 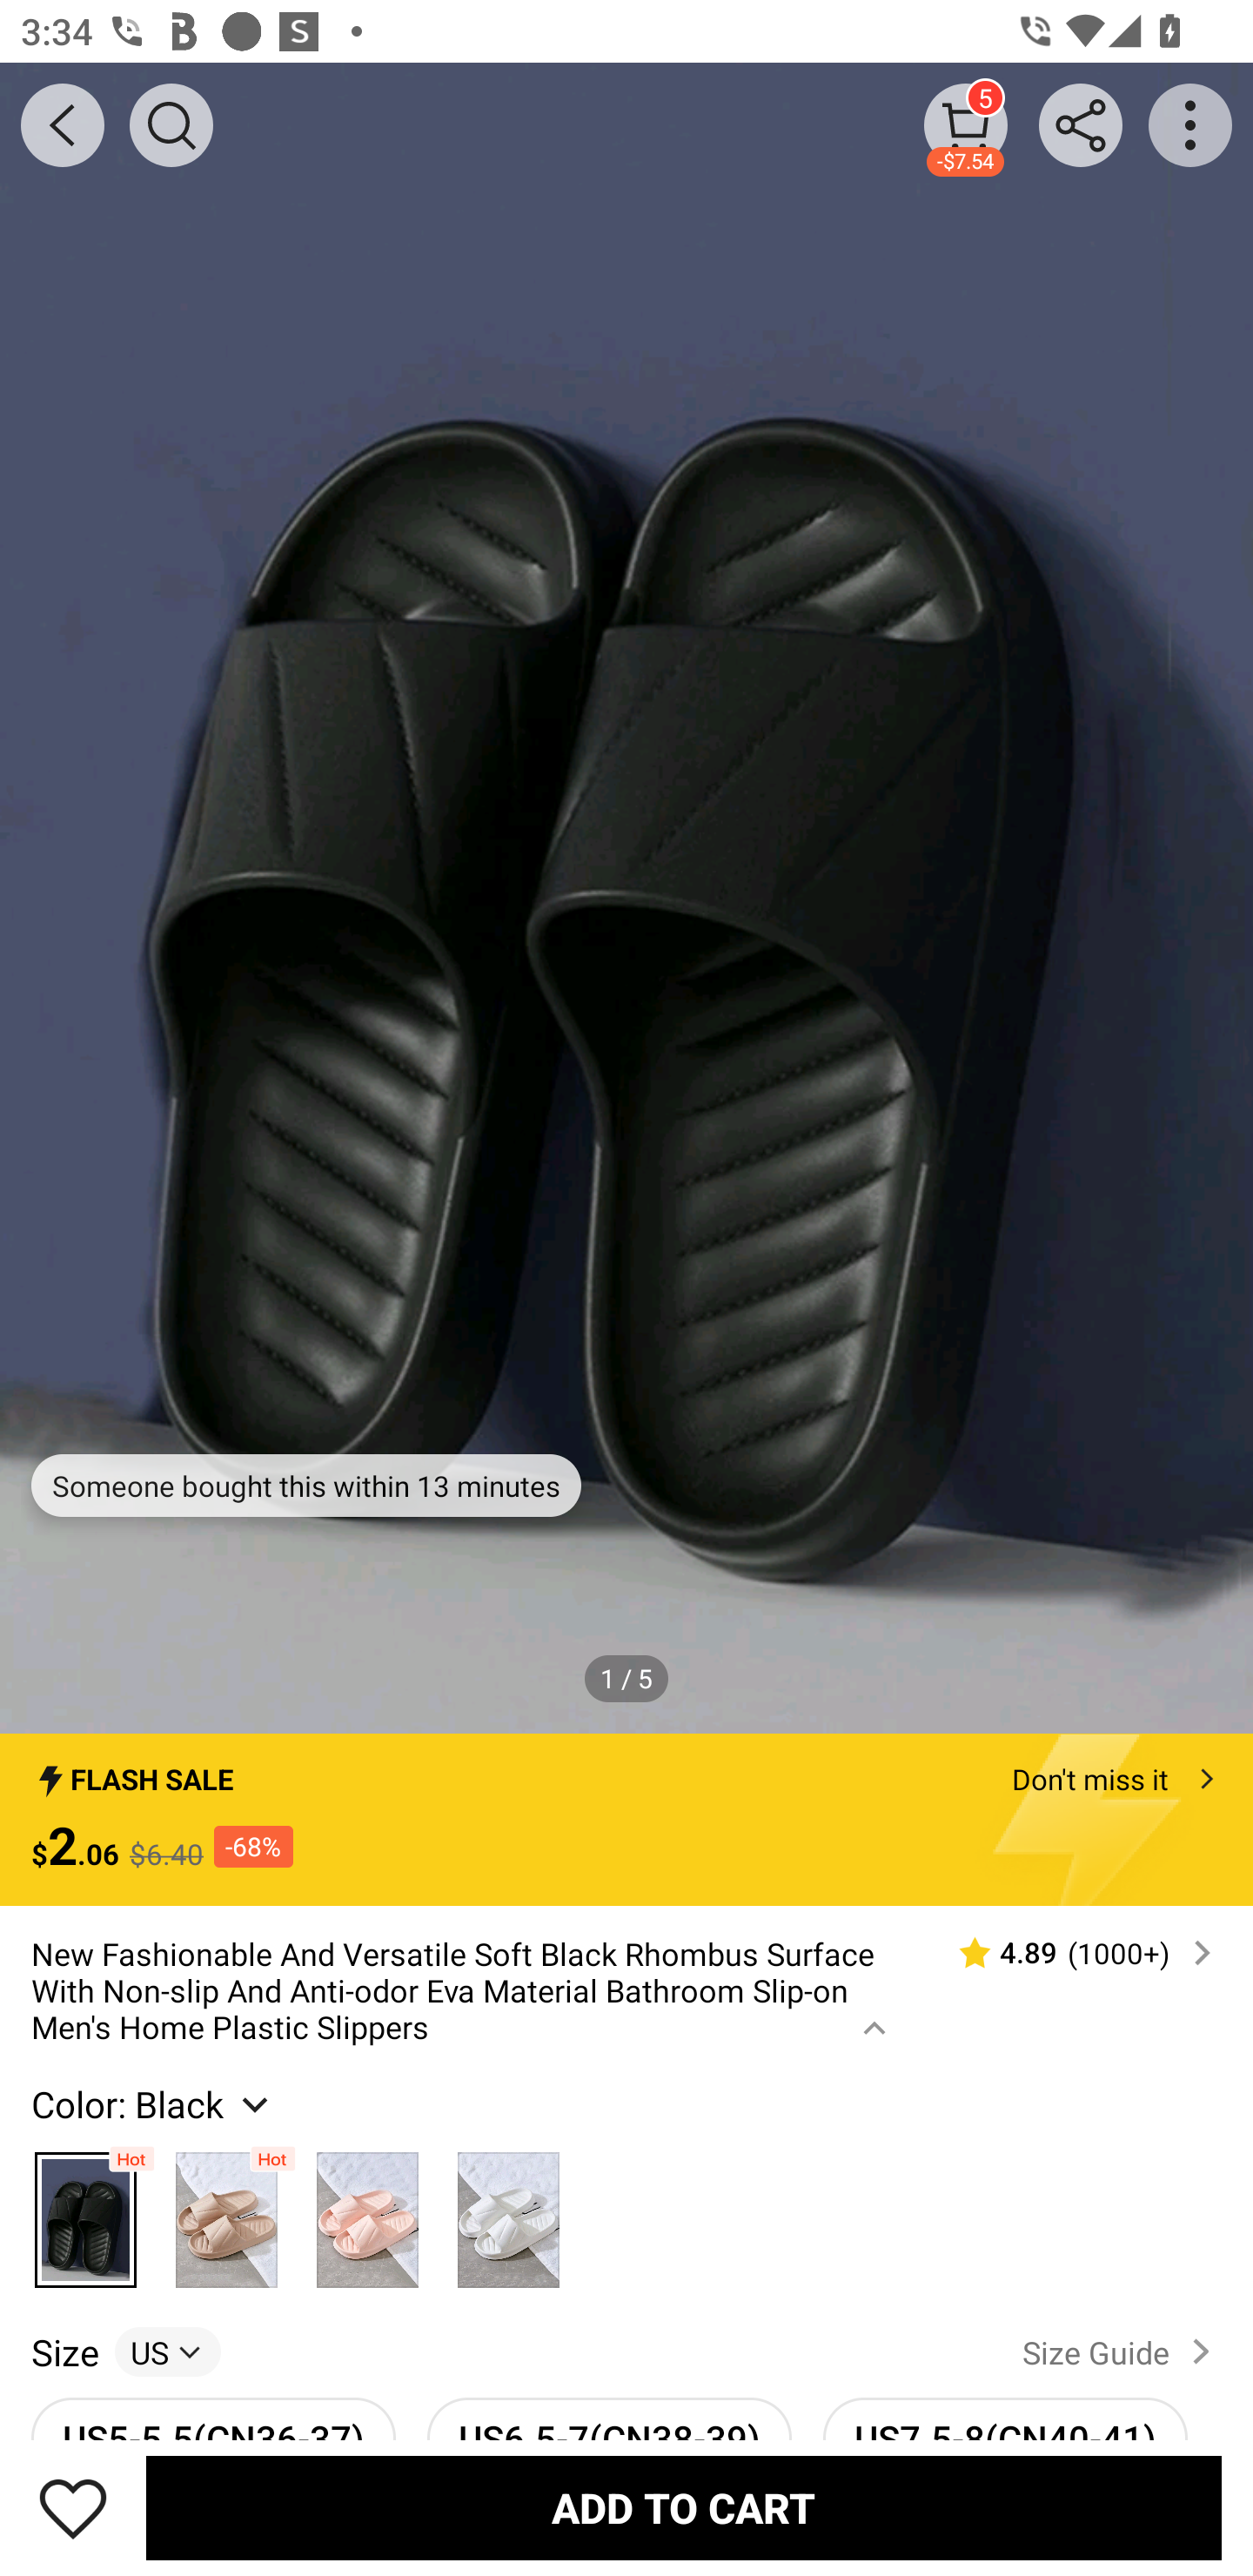 I want to click on Color: Black, so click(x=153, y=2103).